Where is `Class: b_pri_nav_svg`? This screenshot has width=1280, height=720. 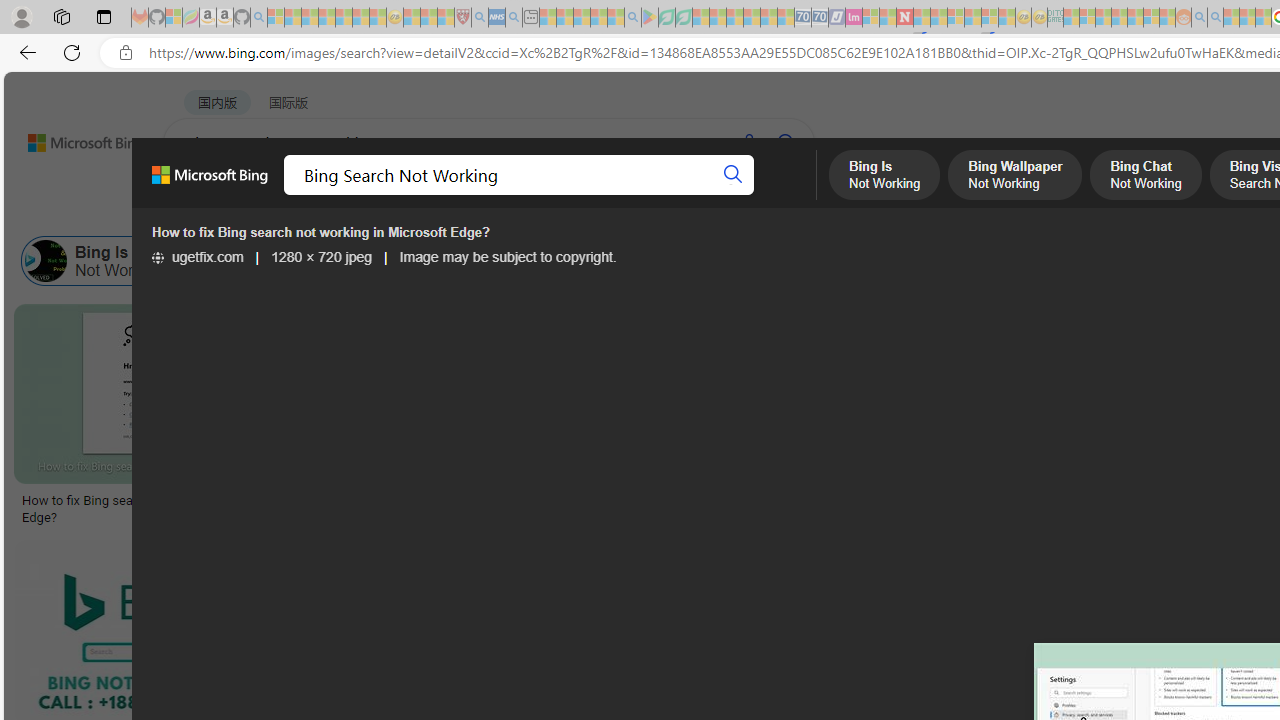 Class: b_pri_nav_svg is located at coordinates (423, 196).